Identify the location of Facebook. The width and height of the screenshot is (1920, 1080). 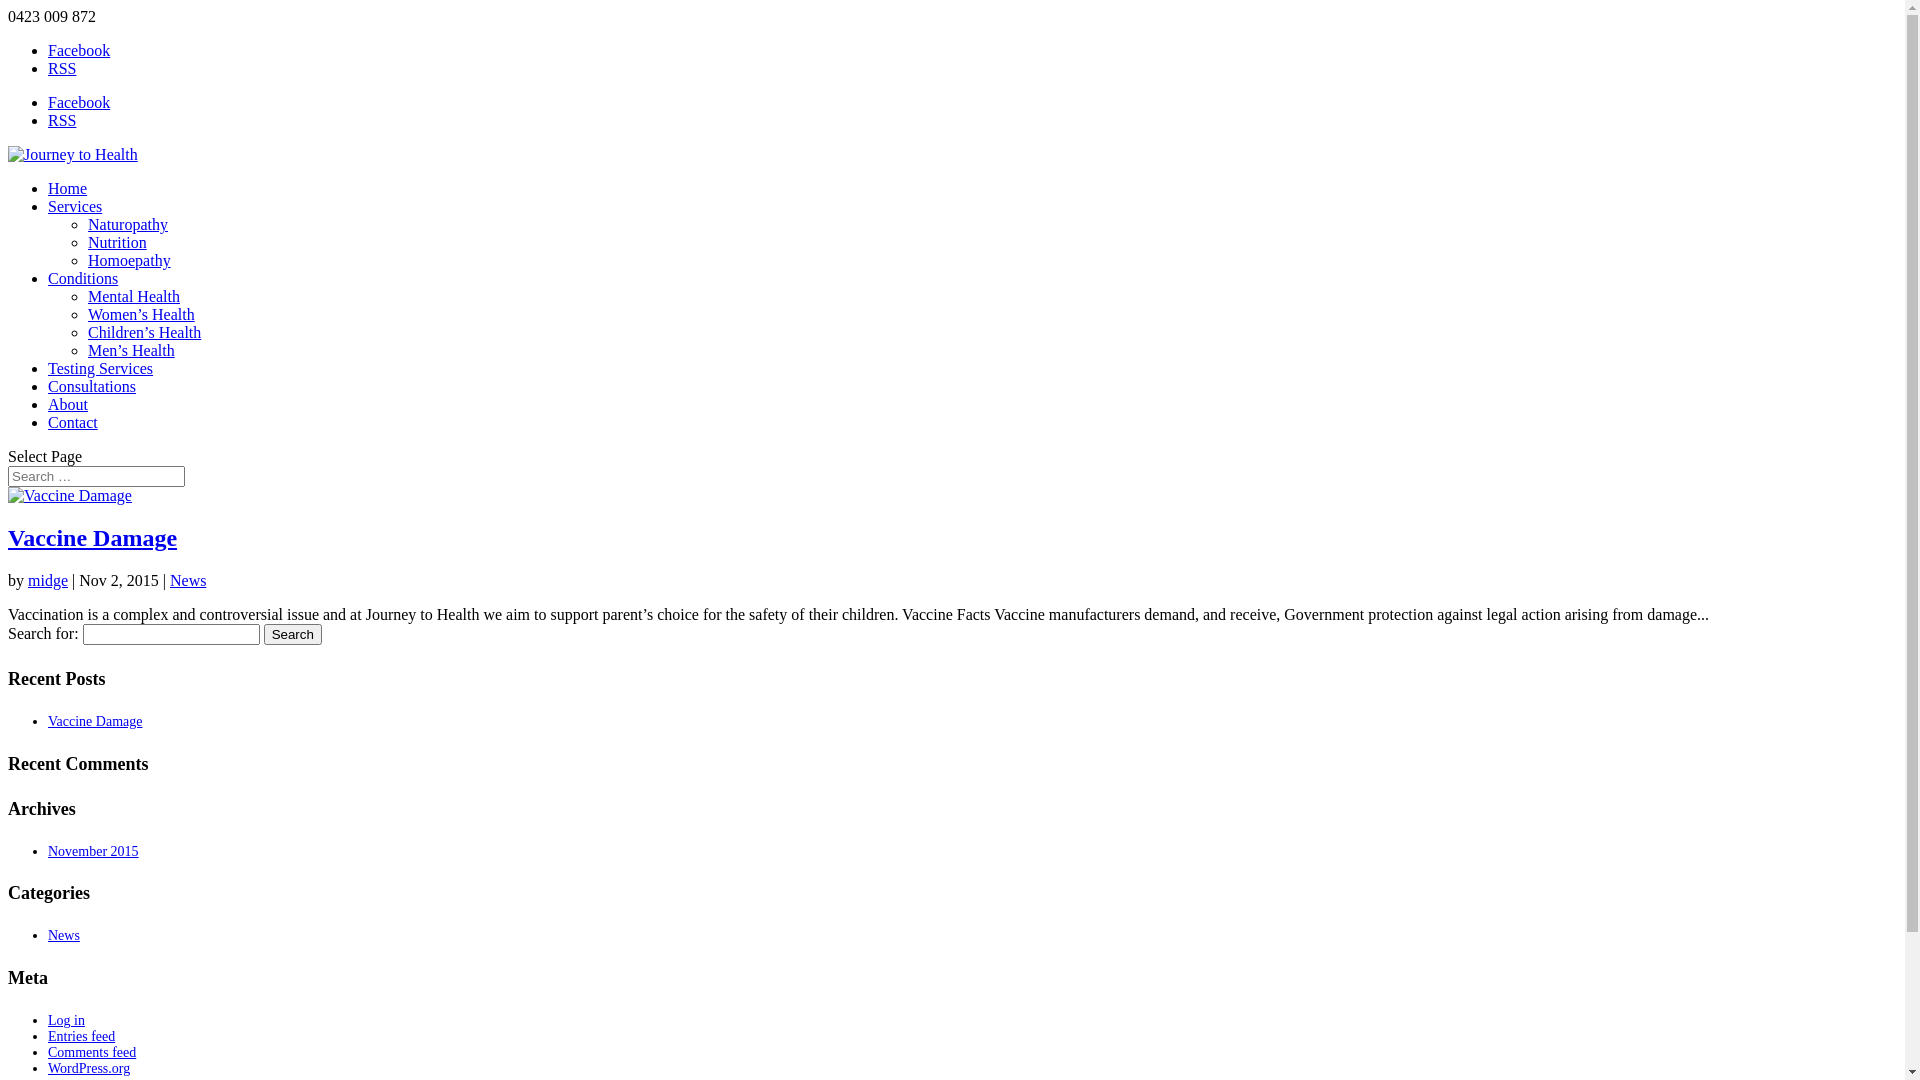
(79, 102).